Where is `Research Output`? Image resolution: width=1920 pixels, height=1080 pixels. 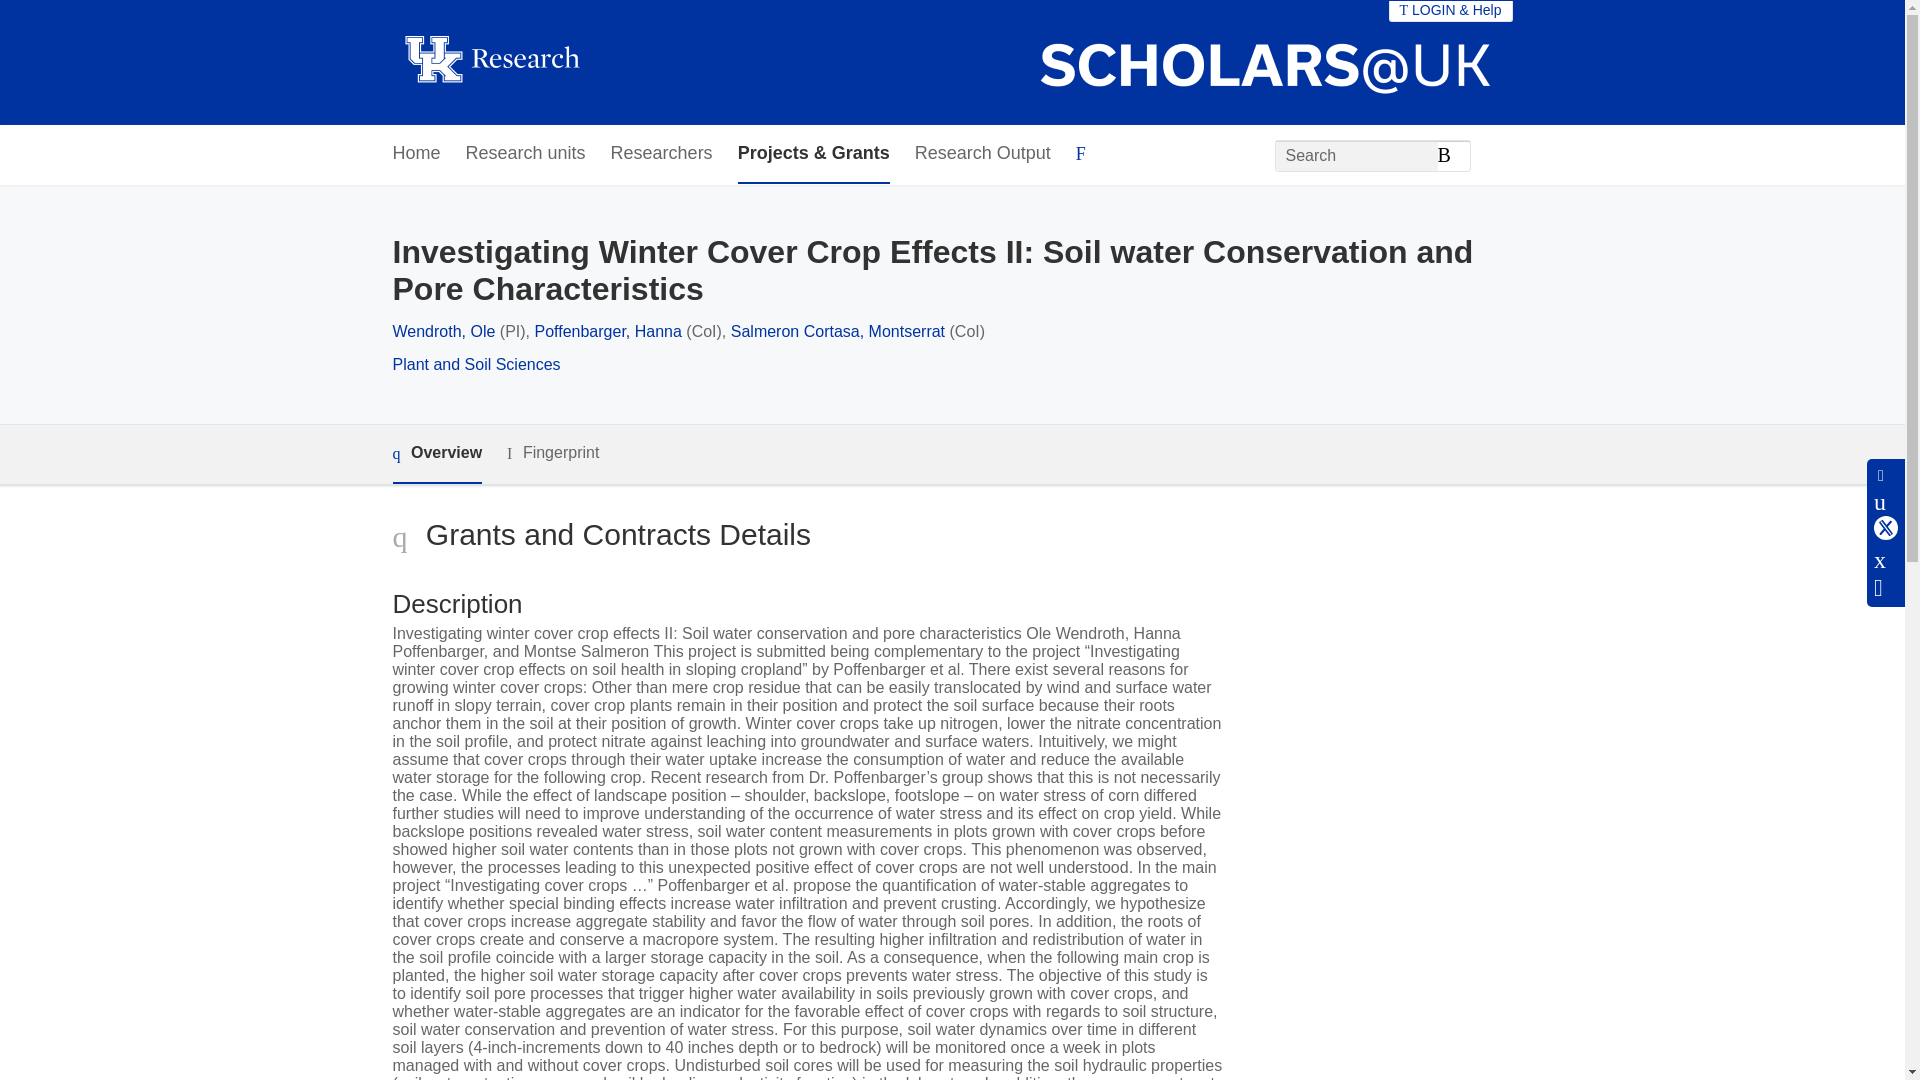
Research Output is located at coordinates (982, 154).